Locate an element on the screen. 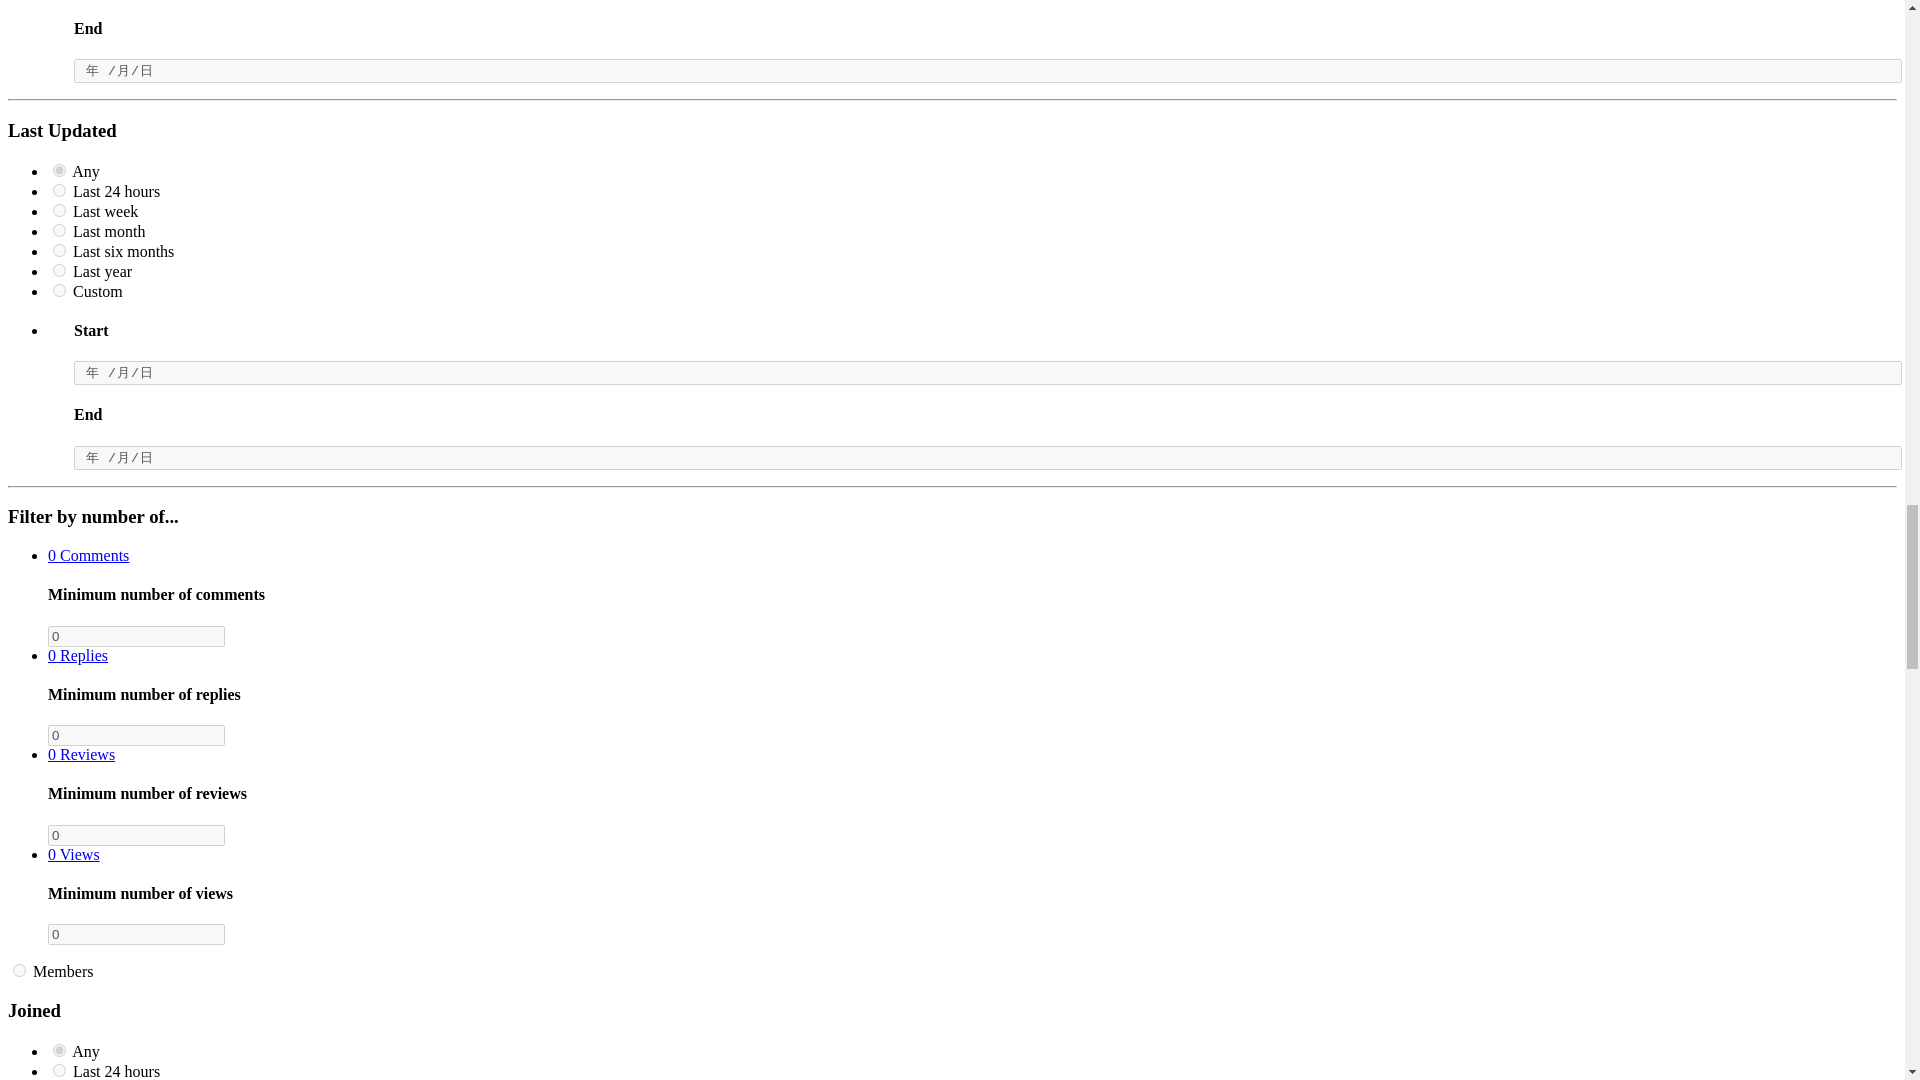 The image size is (1920, 1080). 0 Views is located at coordinates (74, 854).